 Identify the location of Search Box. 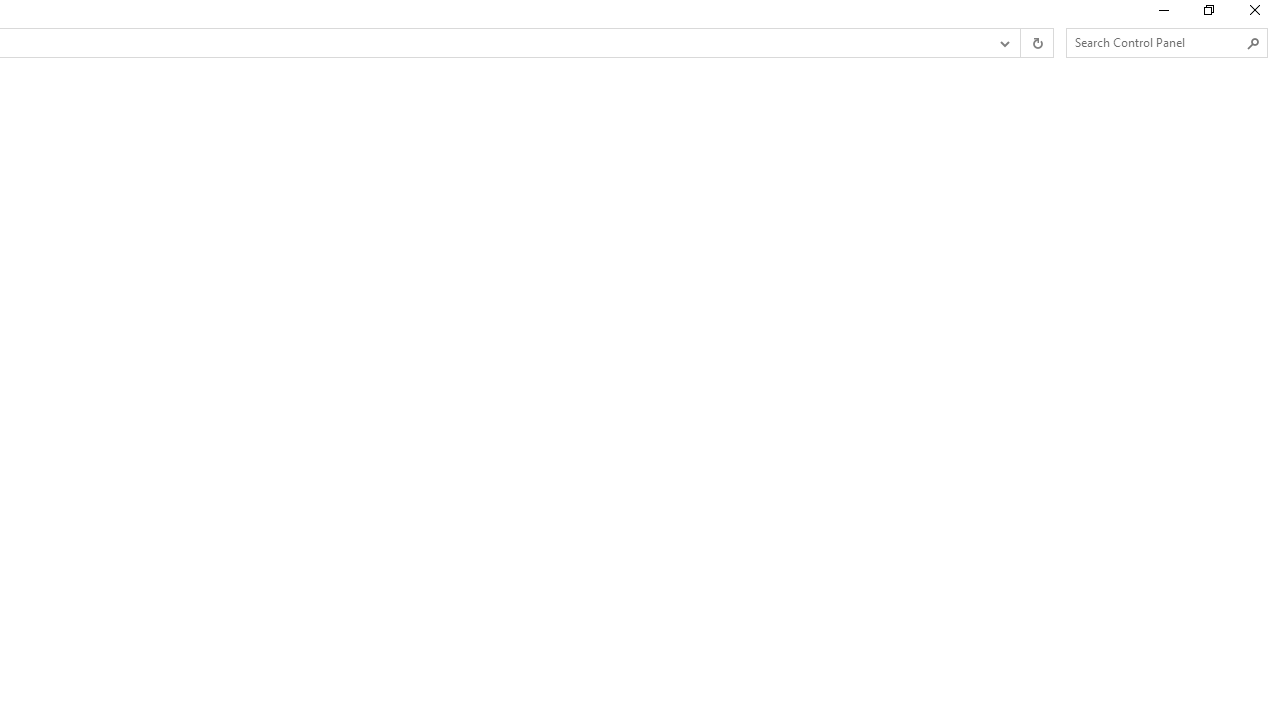
(1156, 42).